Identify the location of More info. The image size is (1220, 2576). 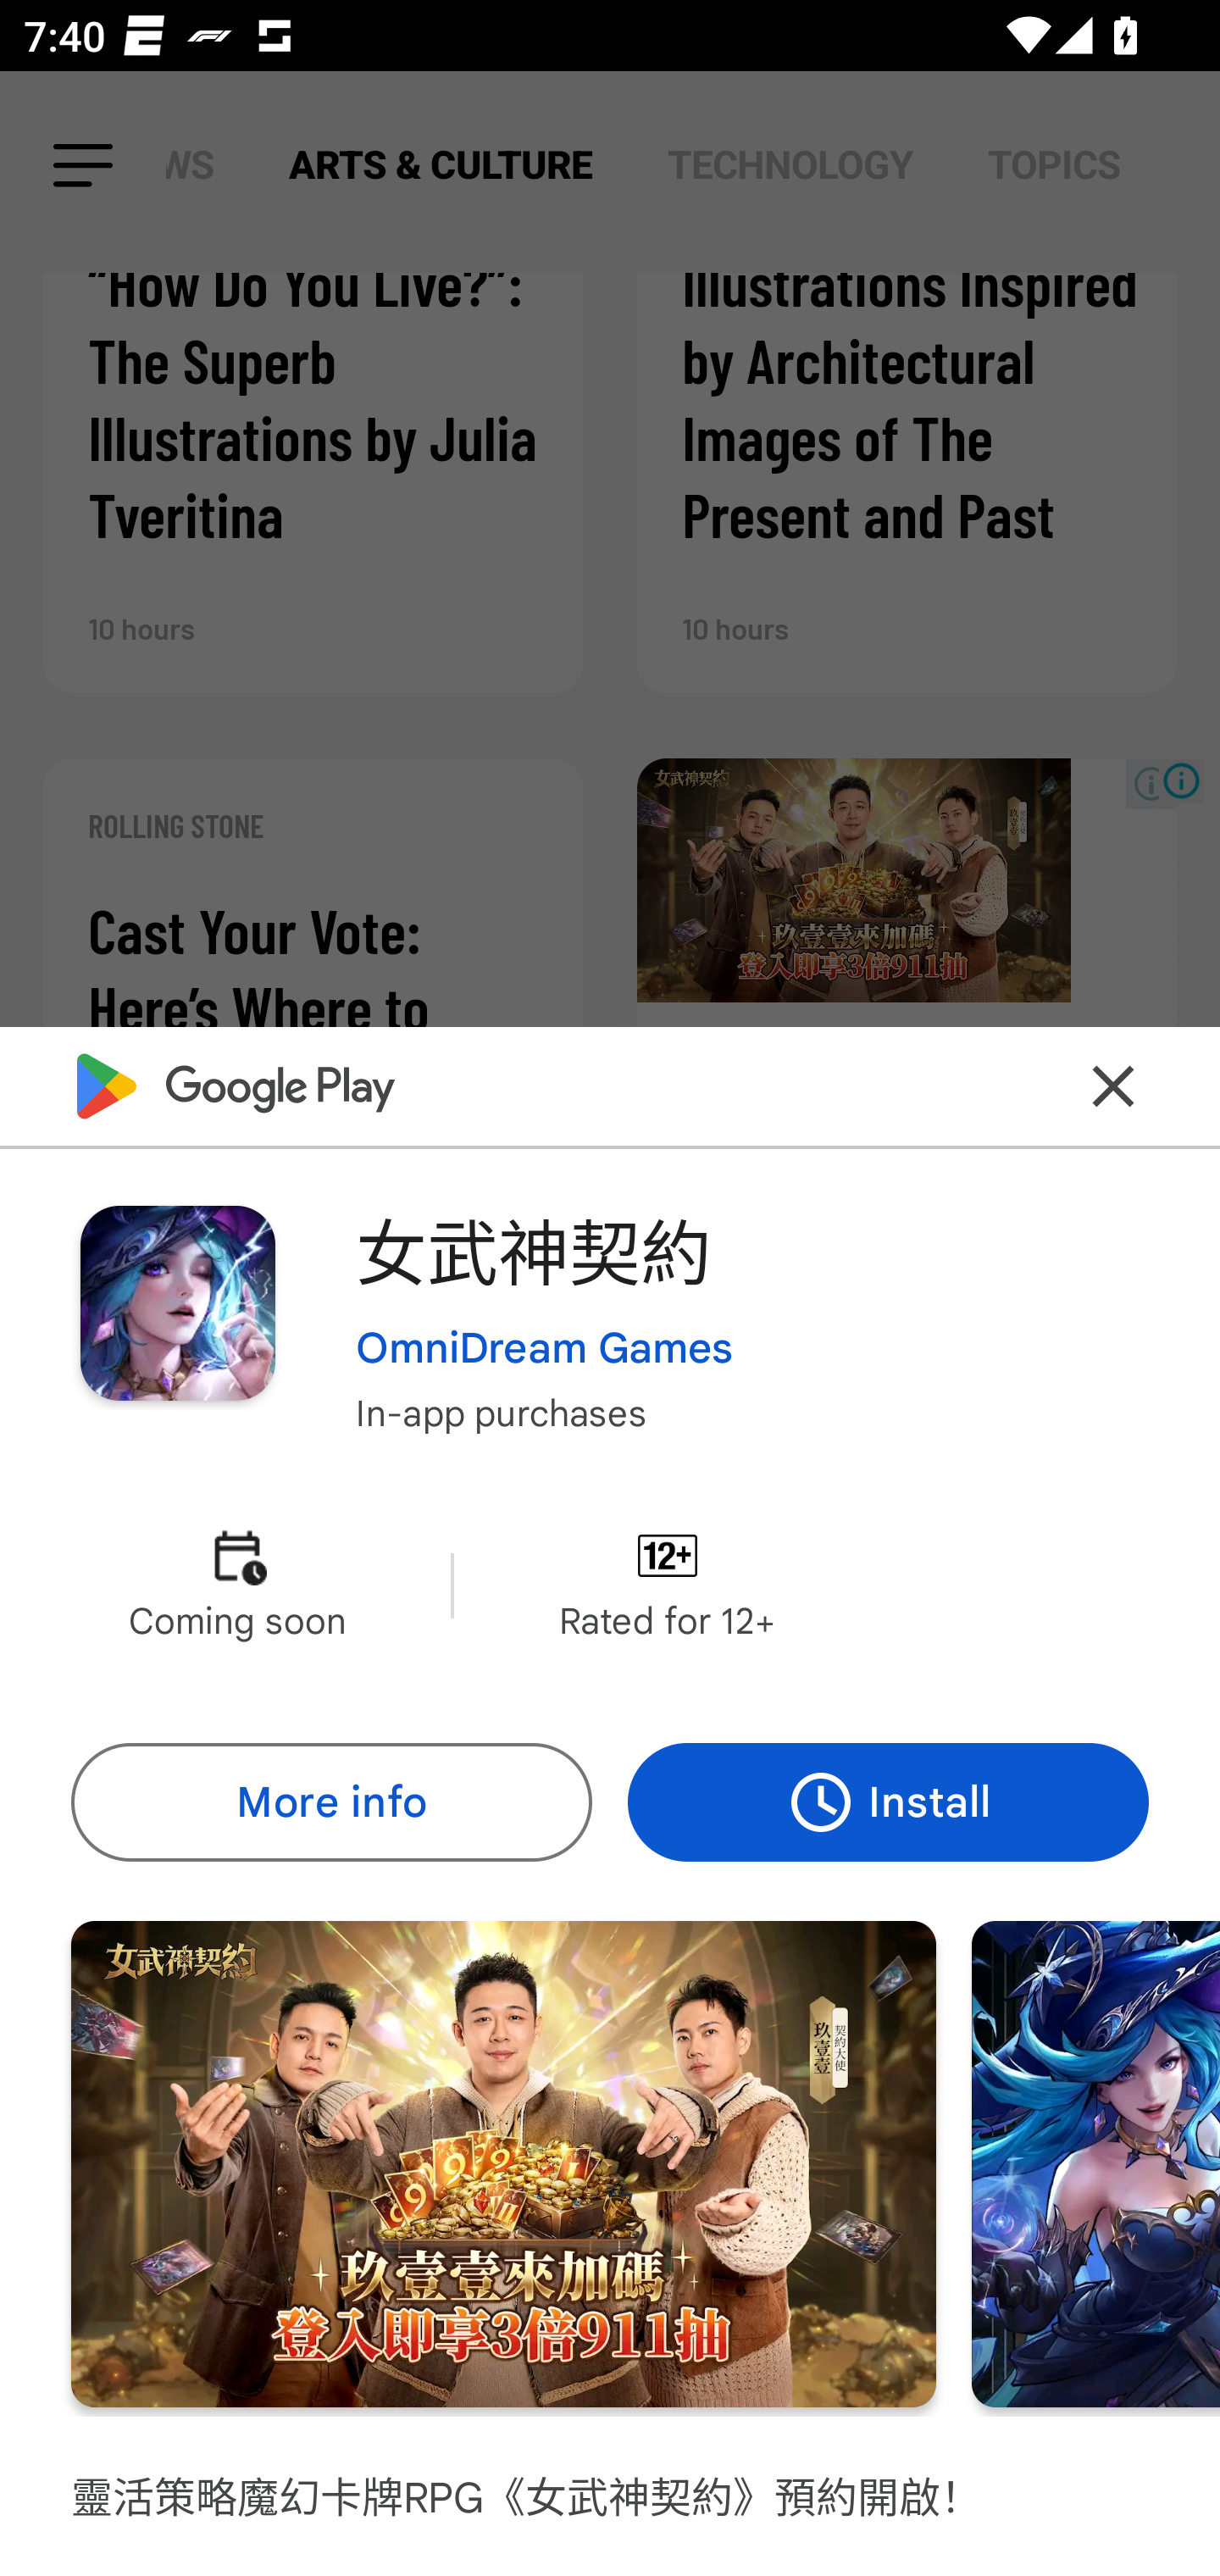
(330, 1803).